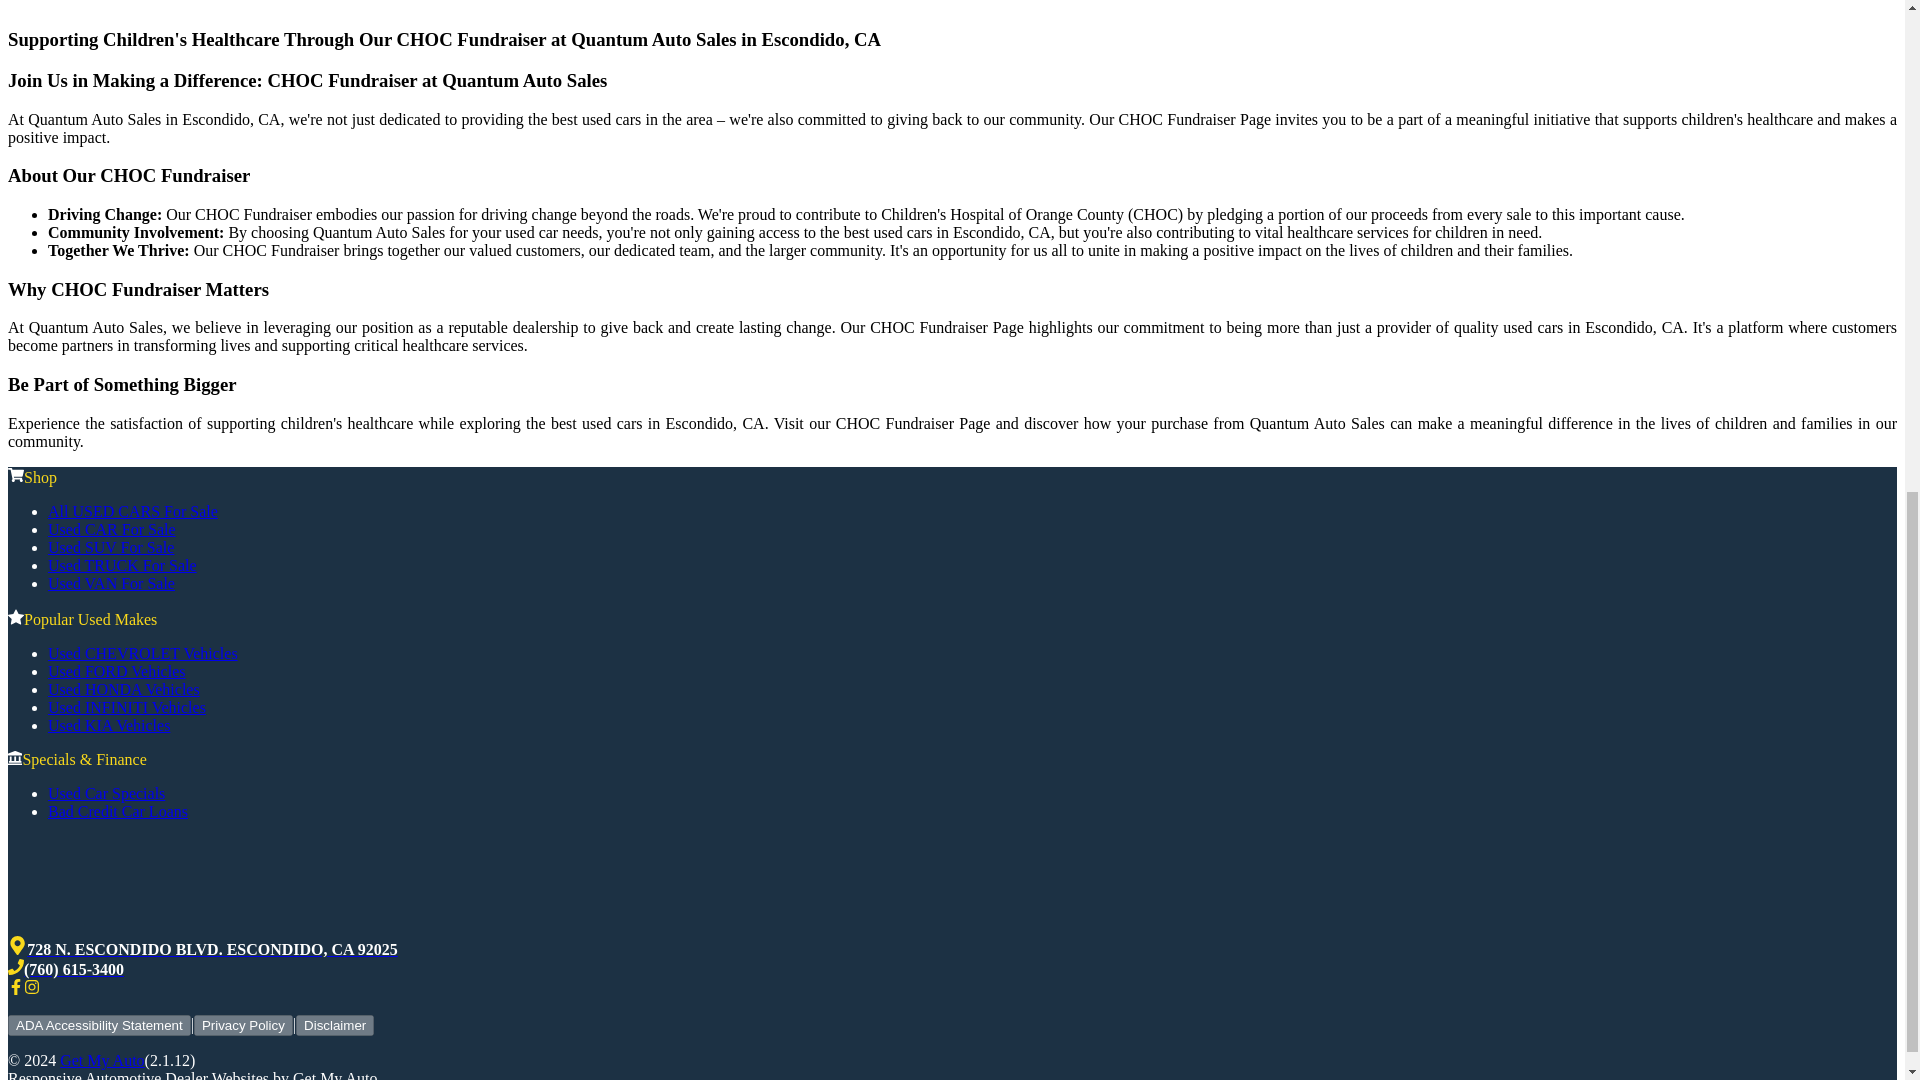 This screenshot has height=1080, width=1920. I want to click on Privacy Policy, so click(243, 1025).